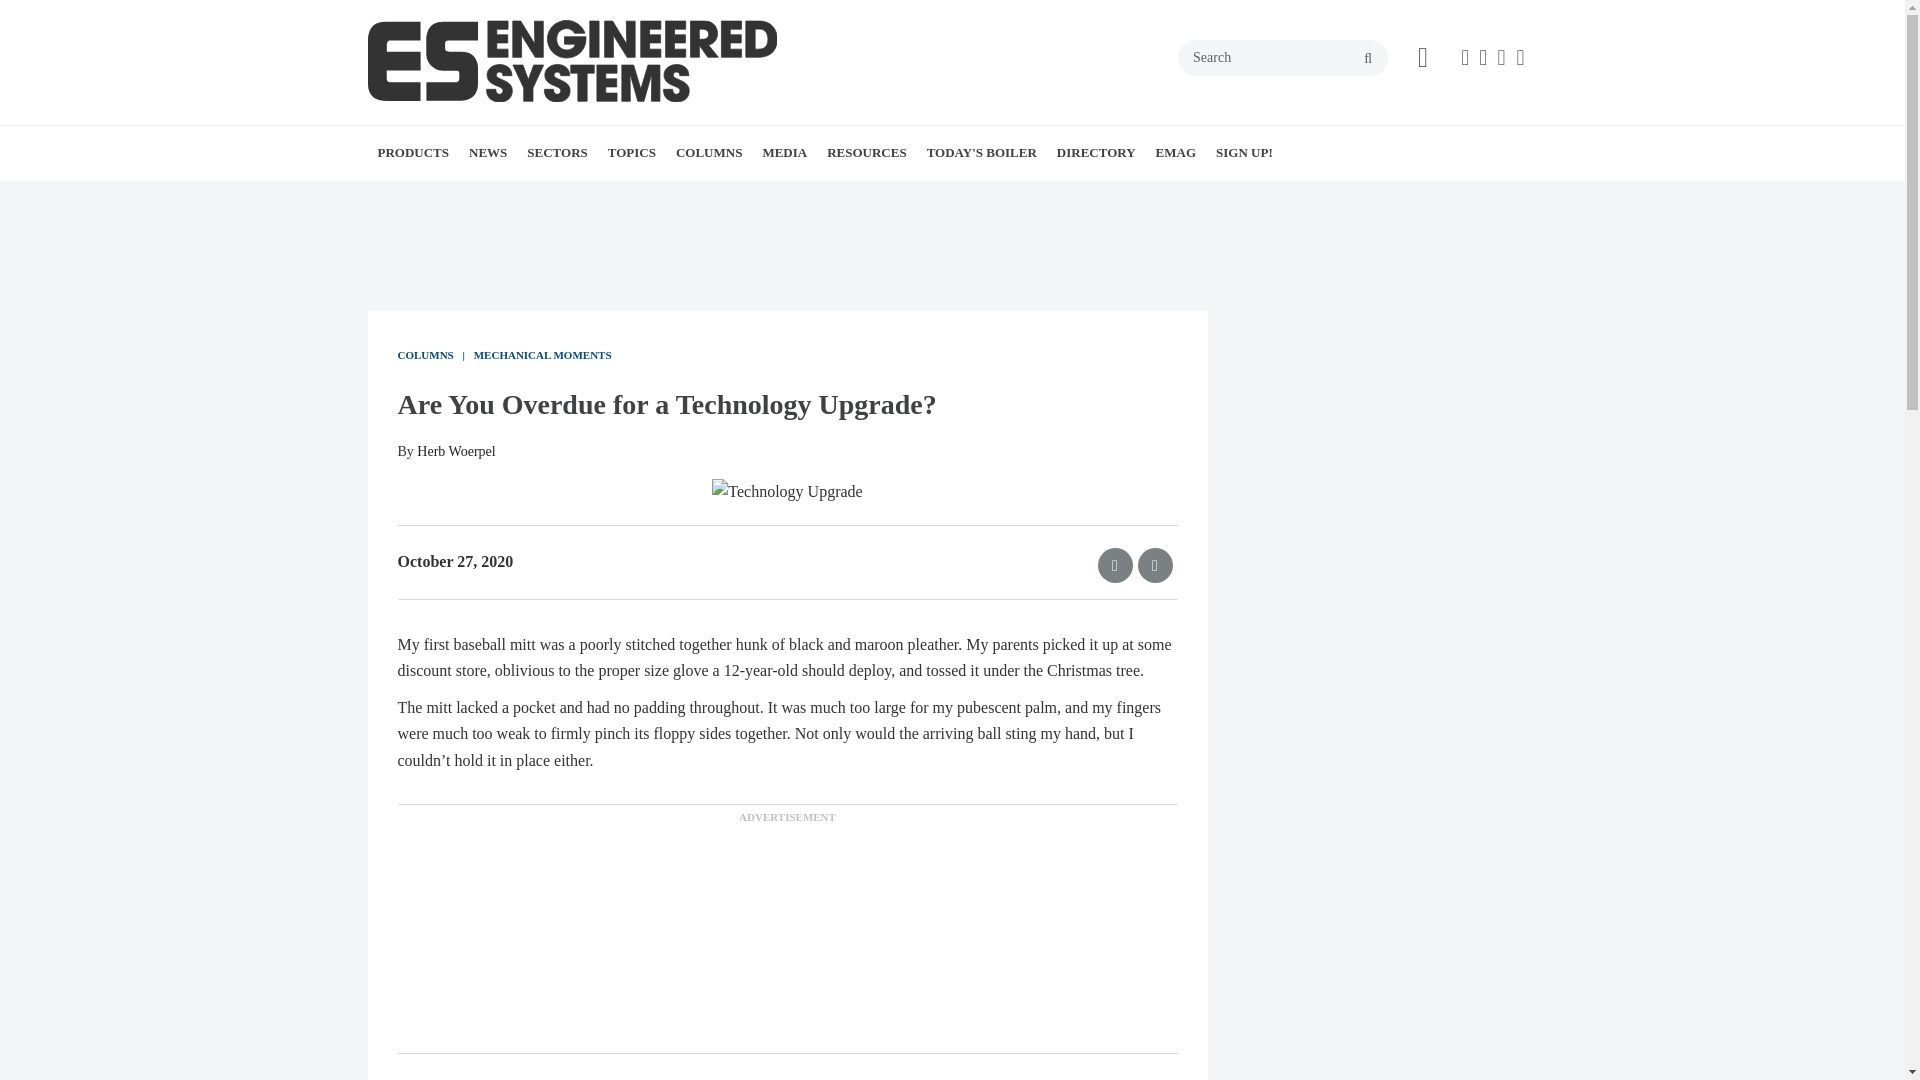  Describe the element at coordinates (758, 197) in the screenshot. I see `IAQ` at that location.